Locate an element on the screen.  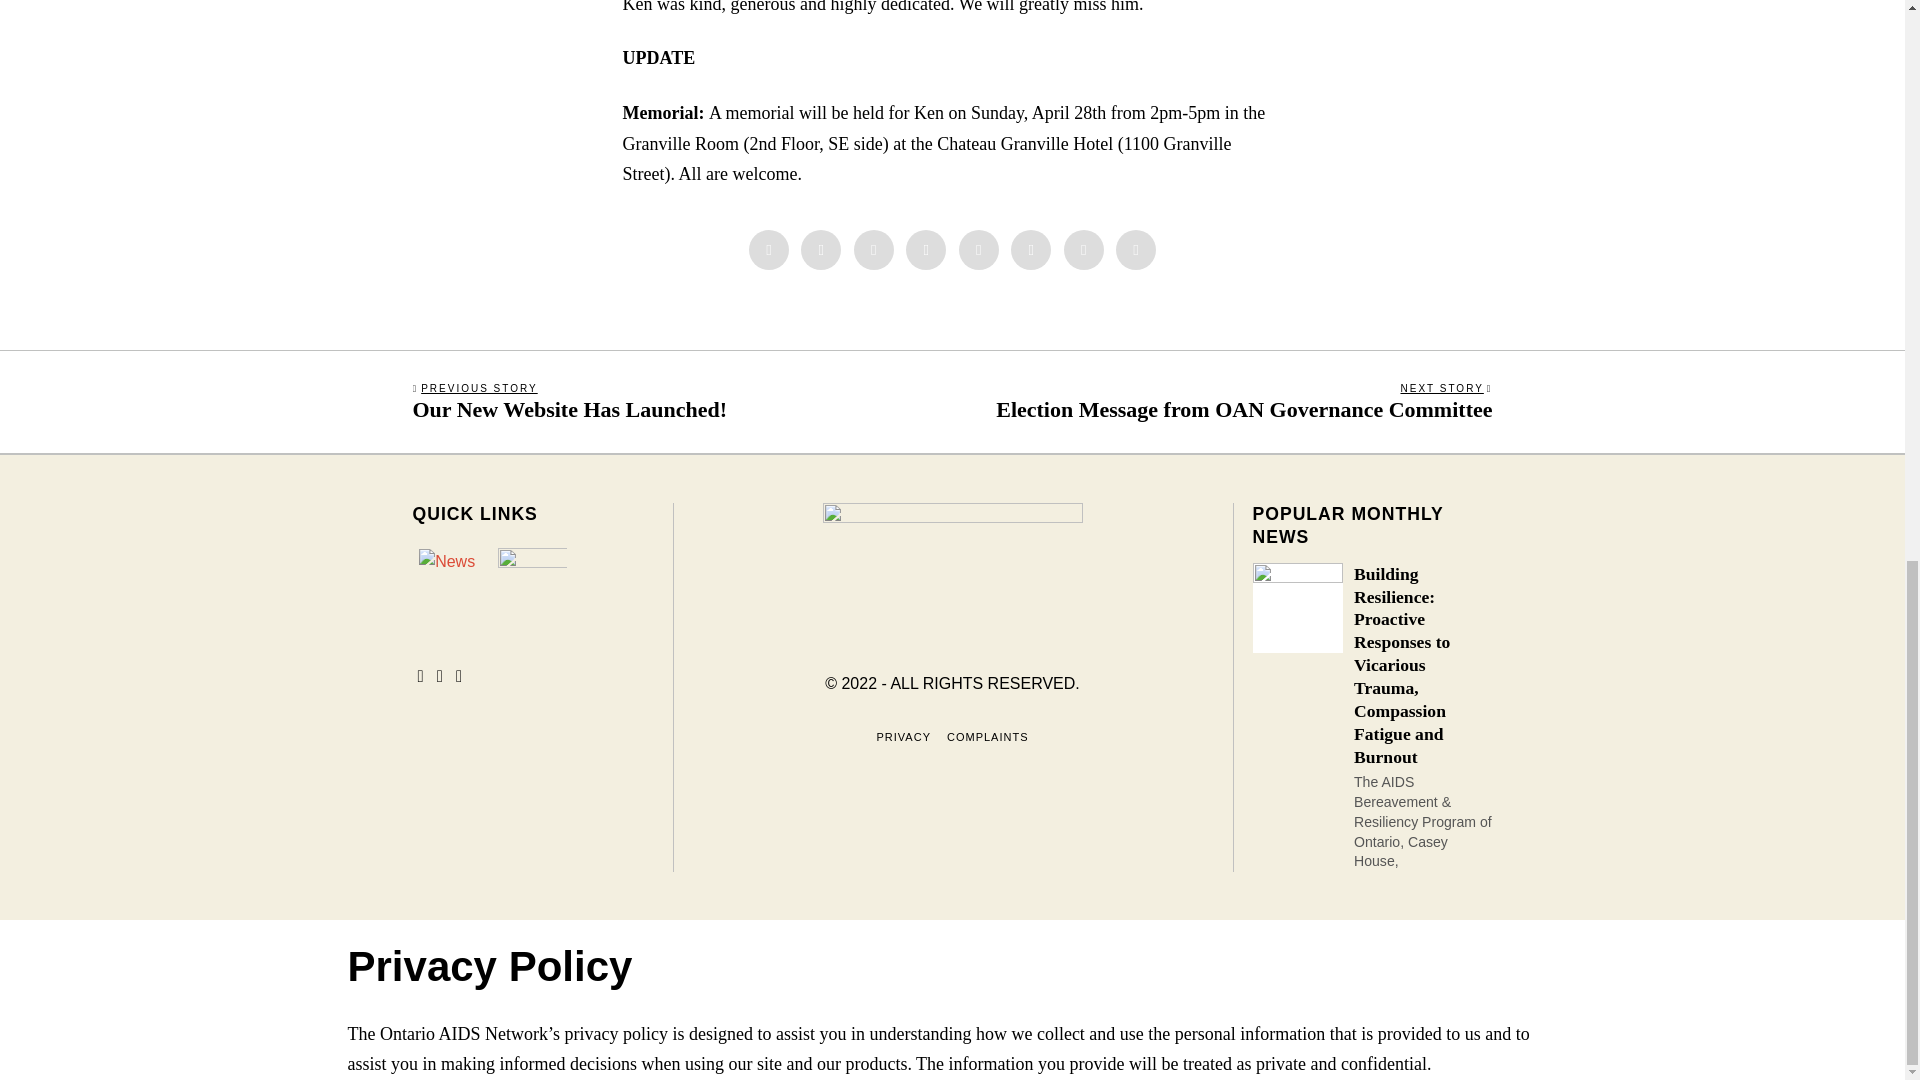
Linkedin is located at coordinates (978, 250).